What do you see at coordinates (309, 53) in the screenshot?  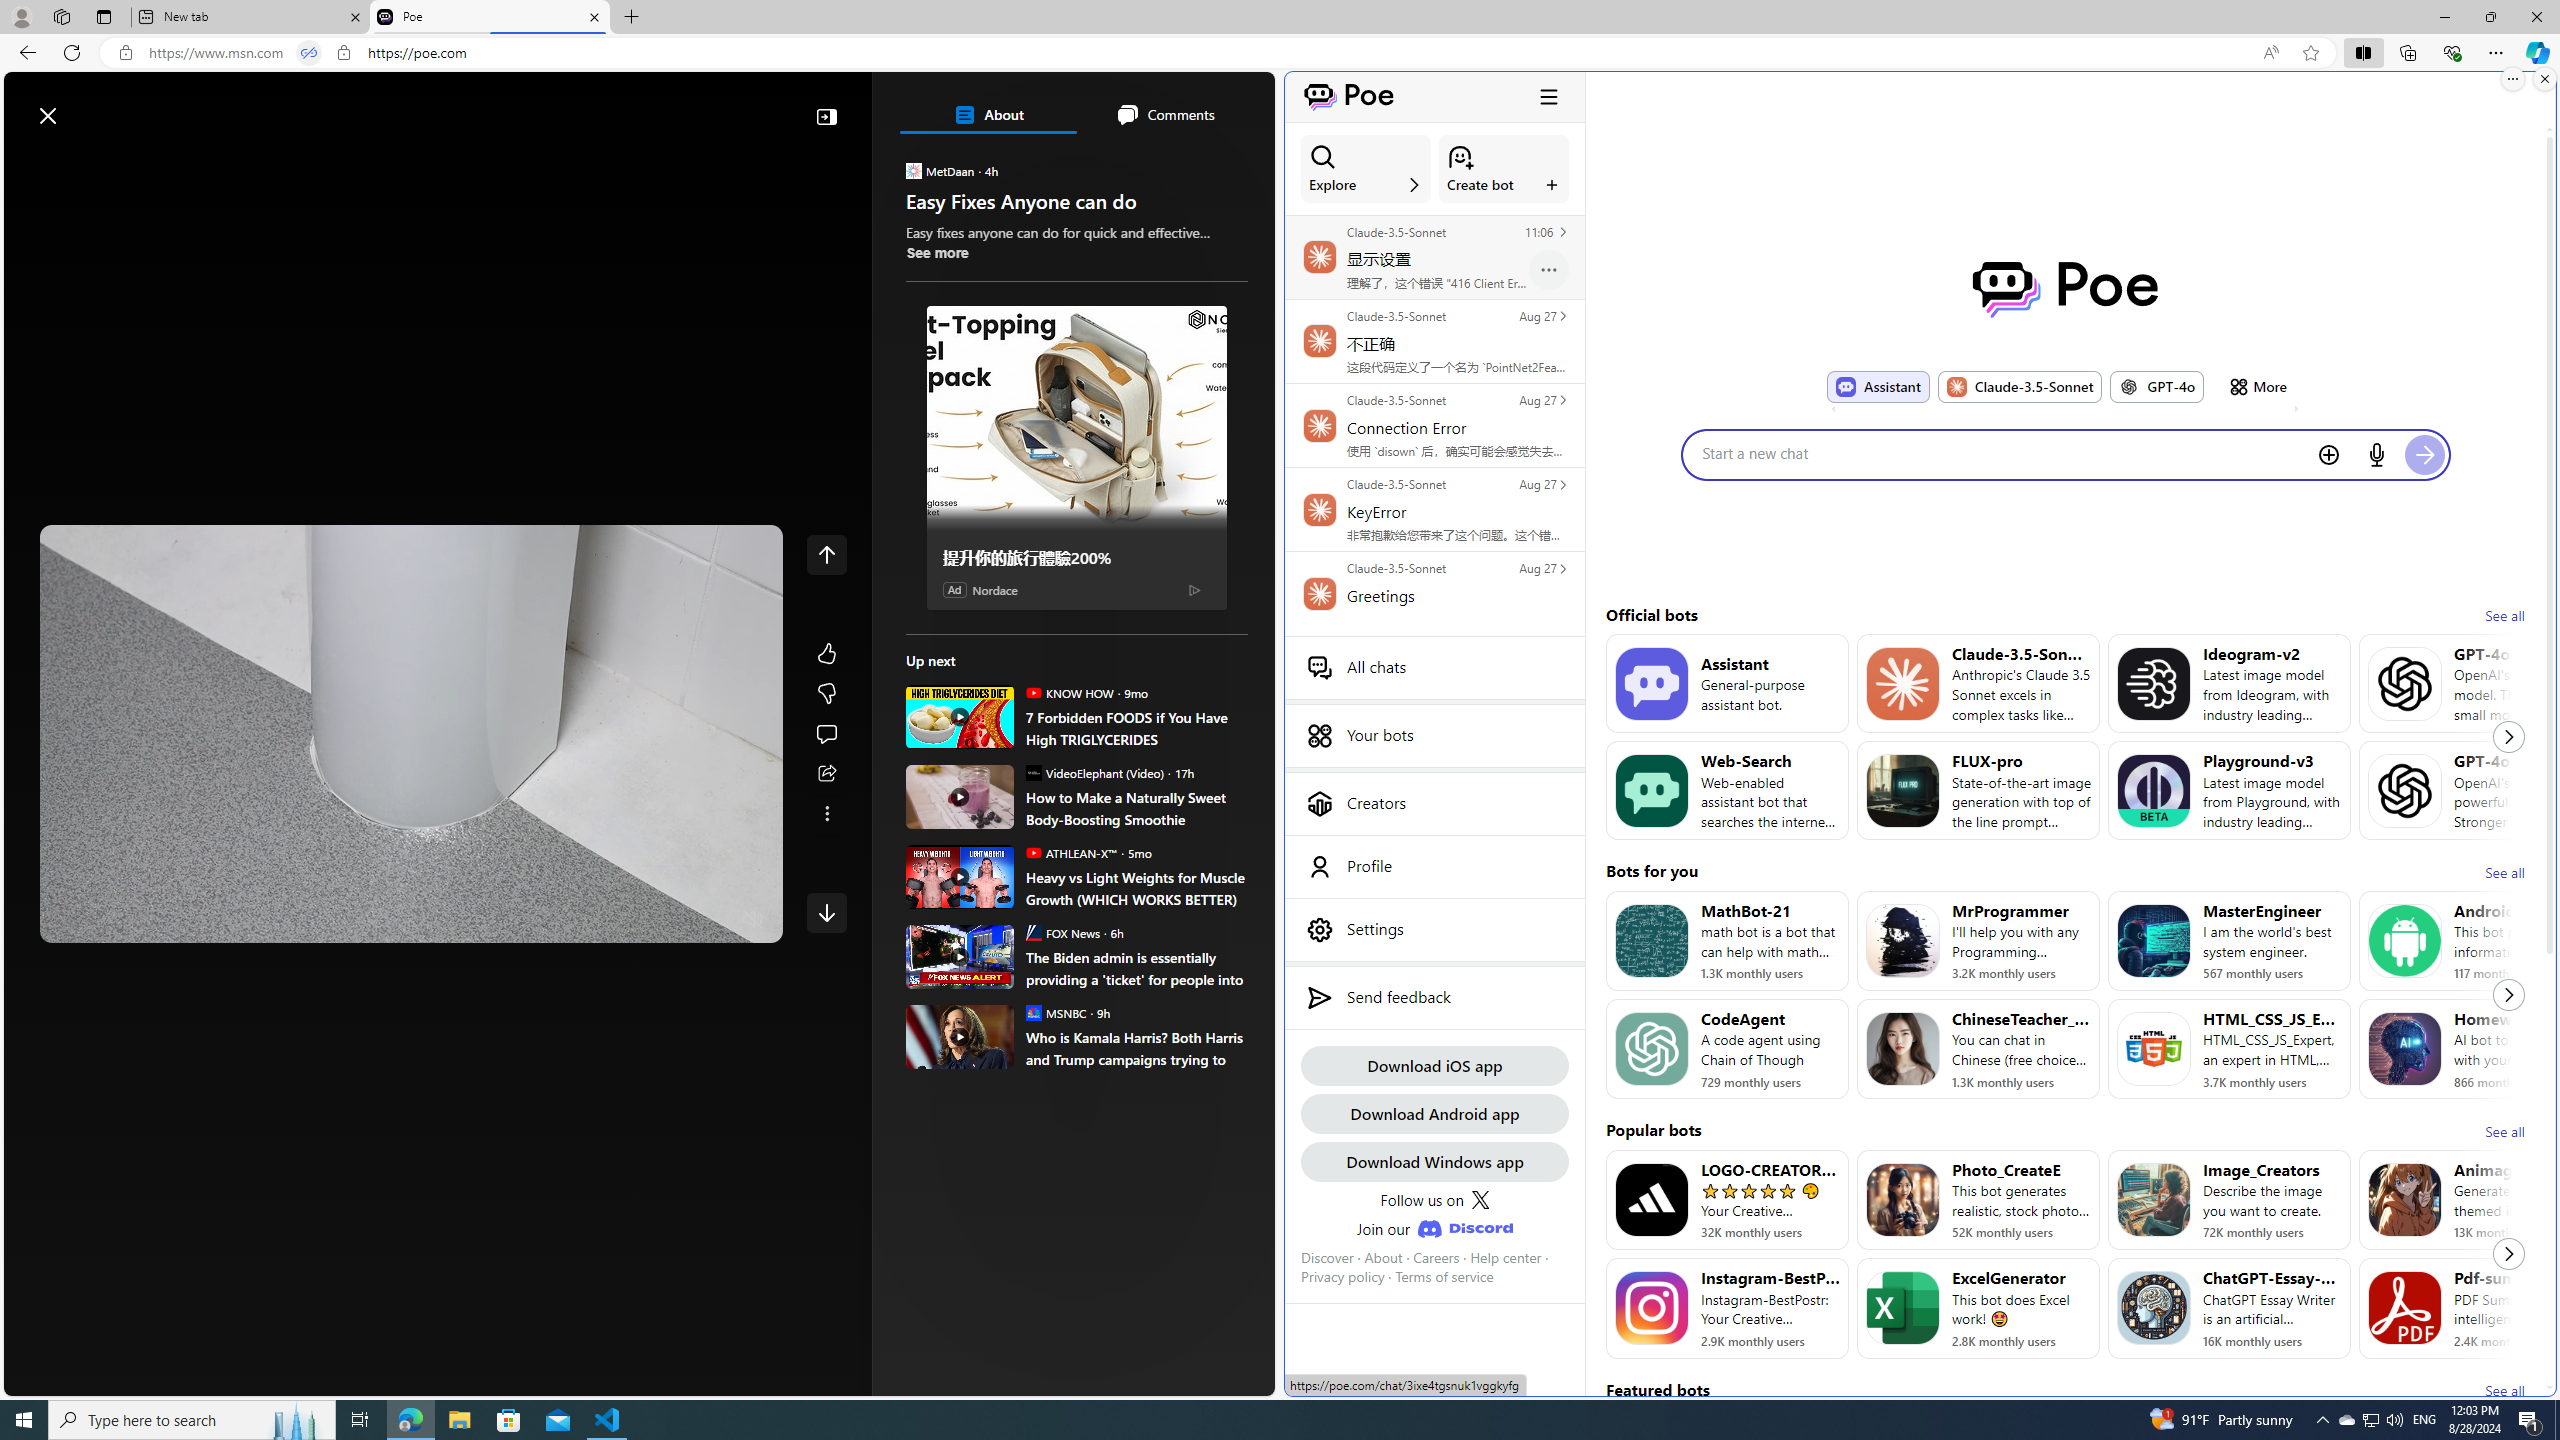 I see `Tabs in split screen` at bounding box center [309, 53].